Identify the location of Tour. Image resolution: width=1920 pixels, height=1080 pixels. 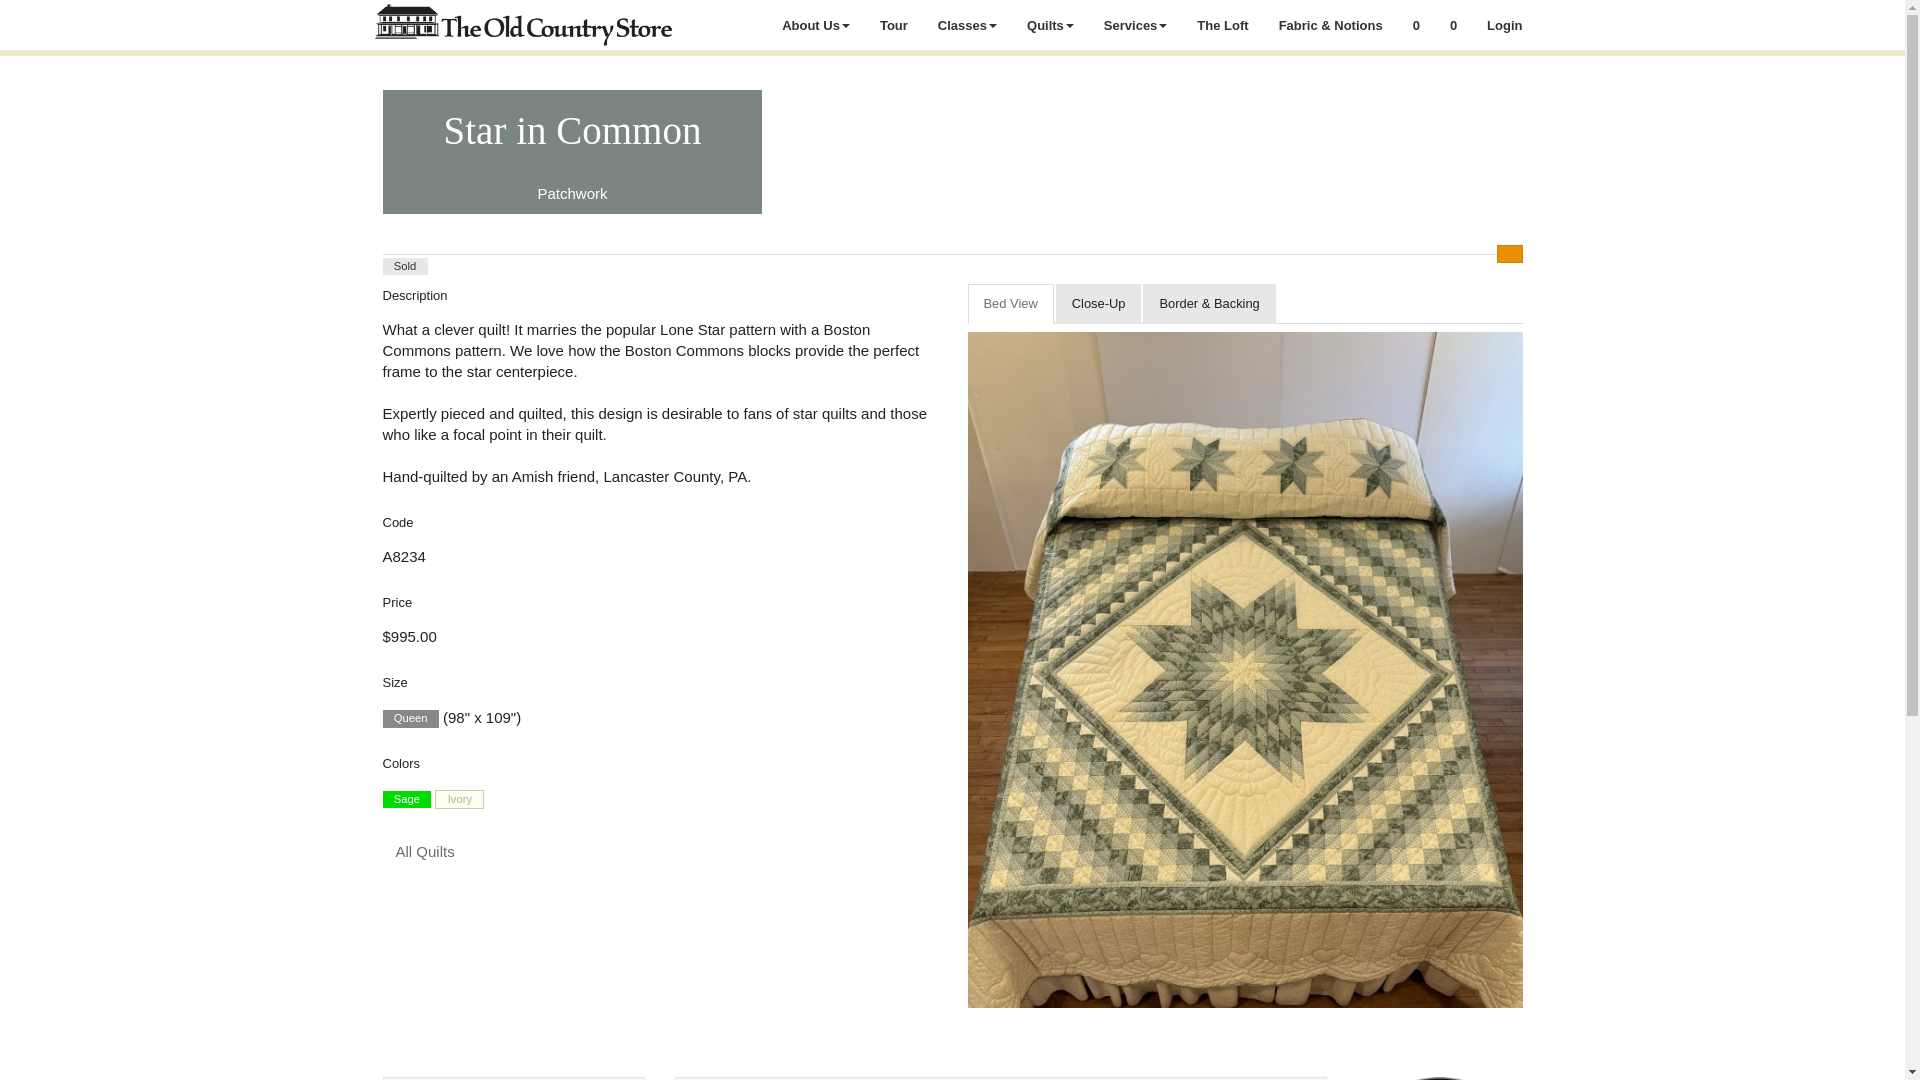
(894, 24).